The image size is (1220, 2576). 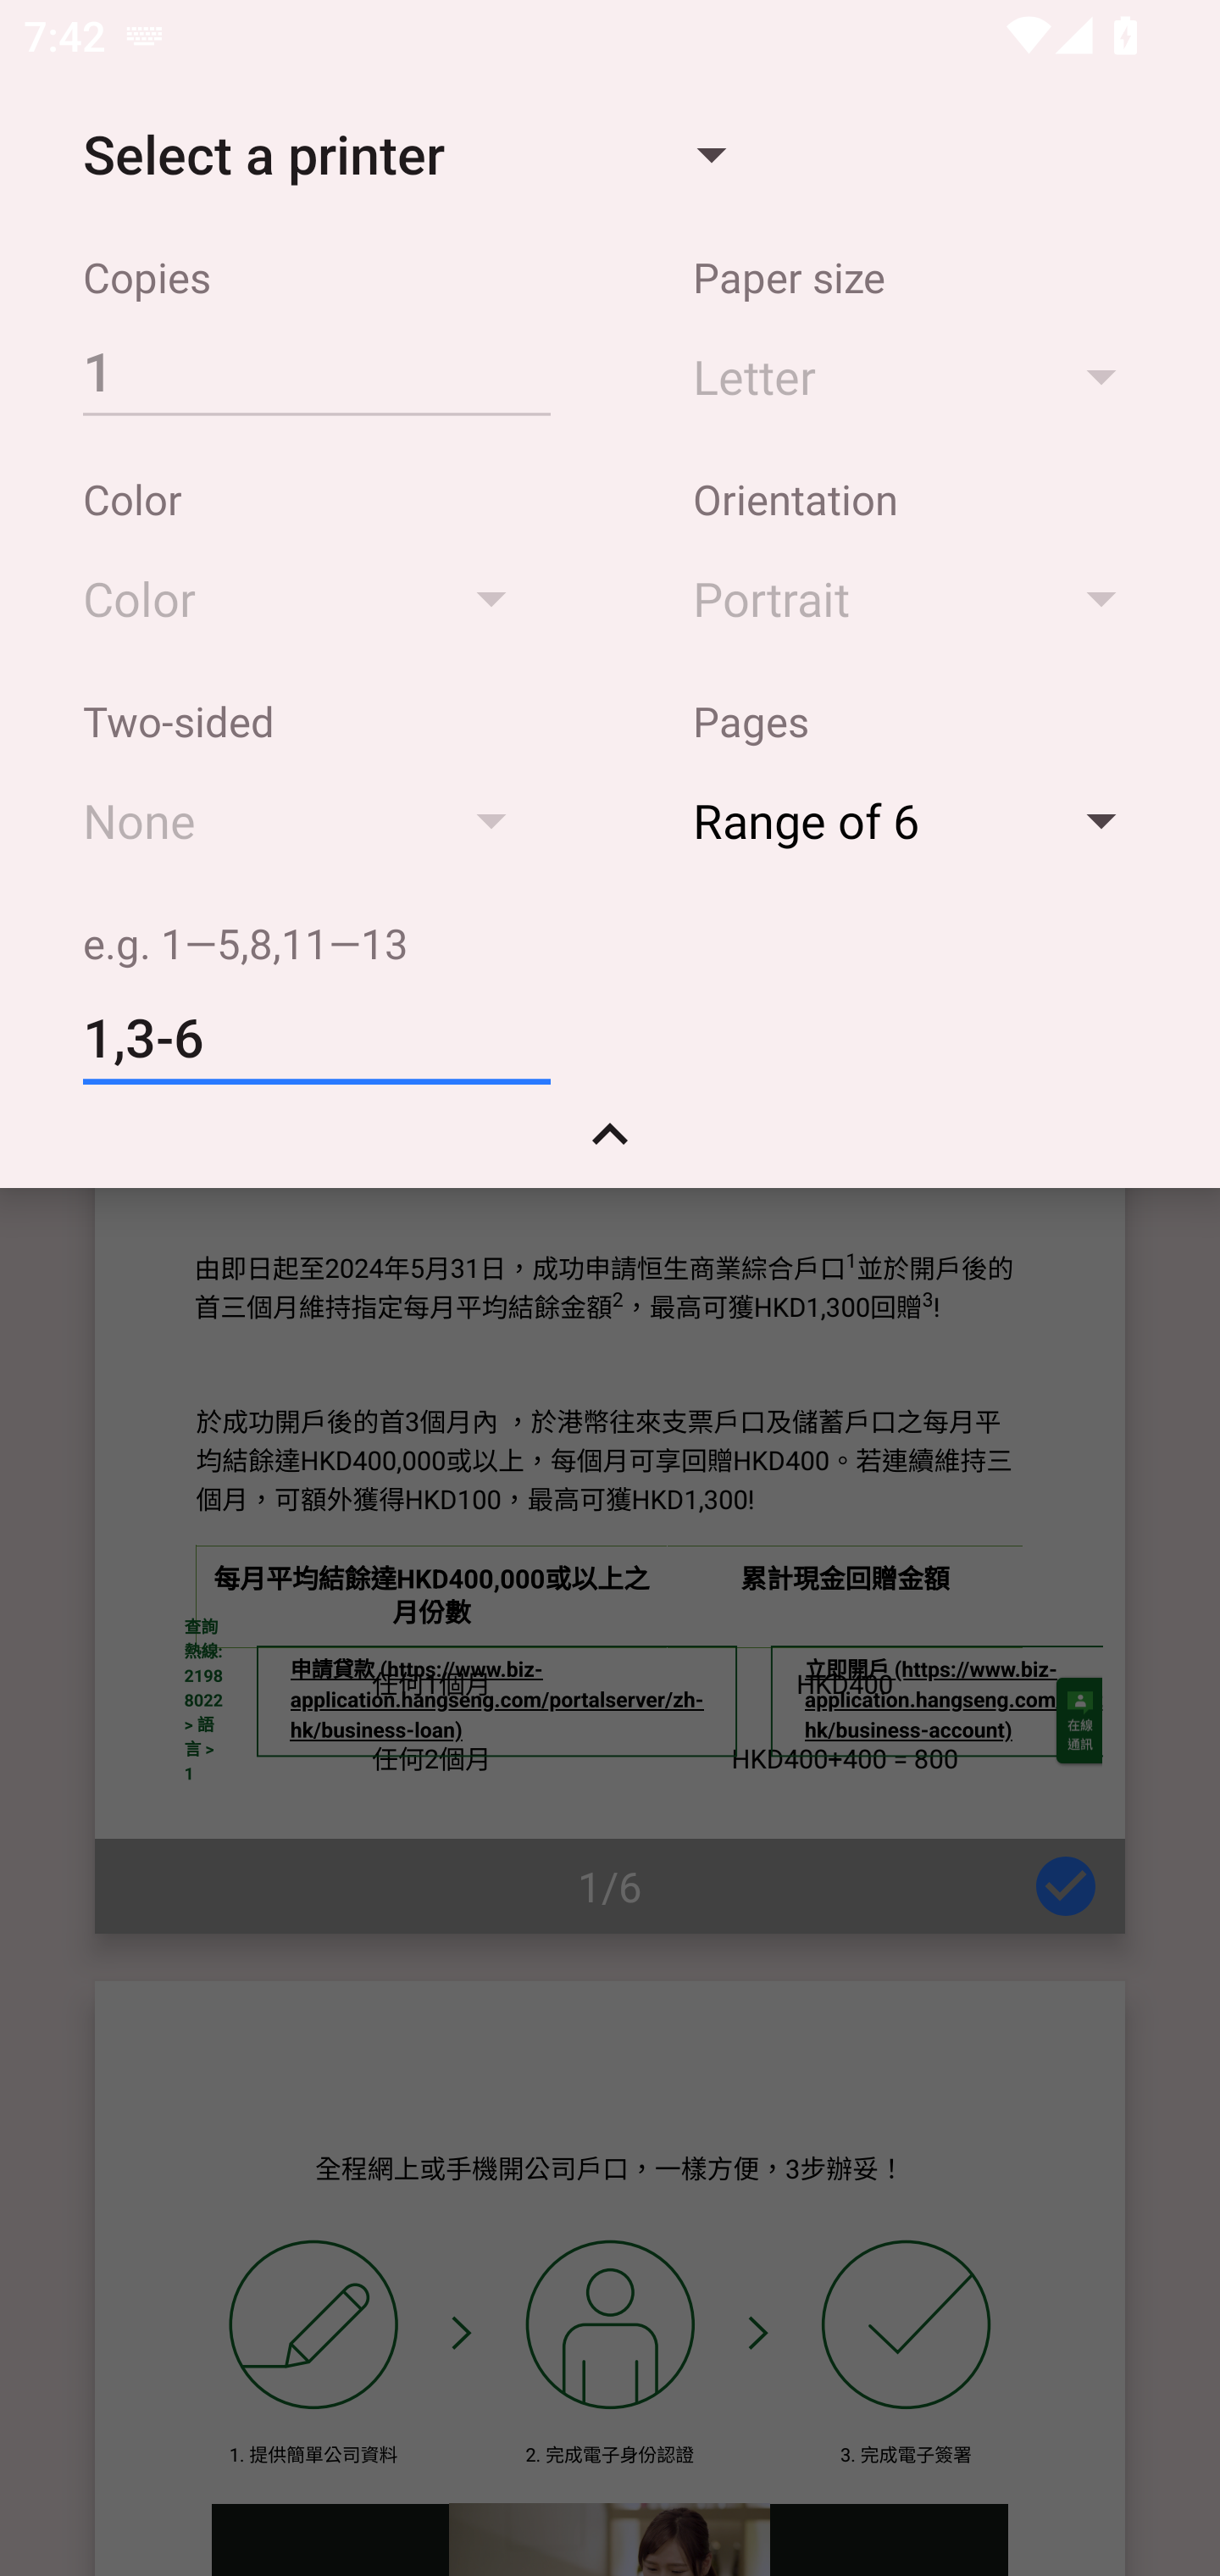 I want to click on Range of 6, so click(x=920, y=820).